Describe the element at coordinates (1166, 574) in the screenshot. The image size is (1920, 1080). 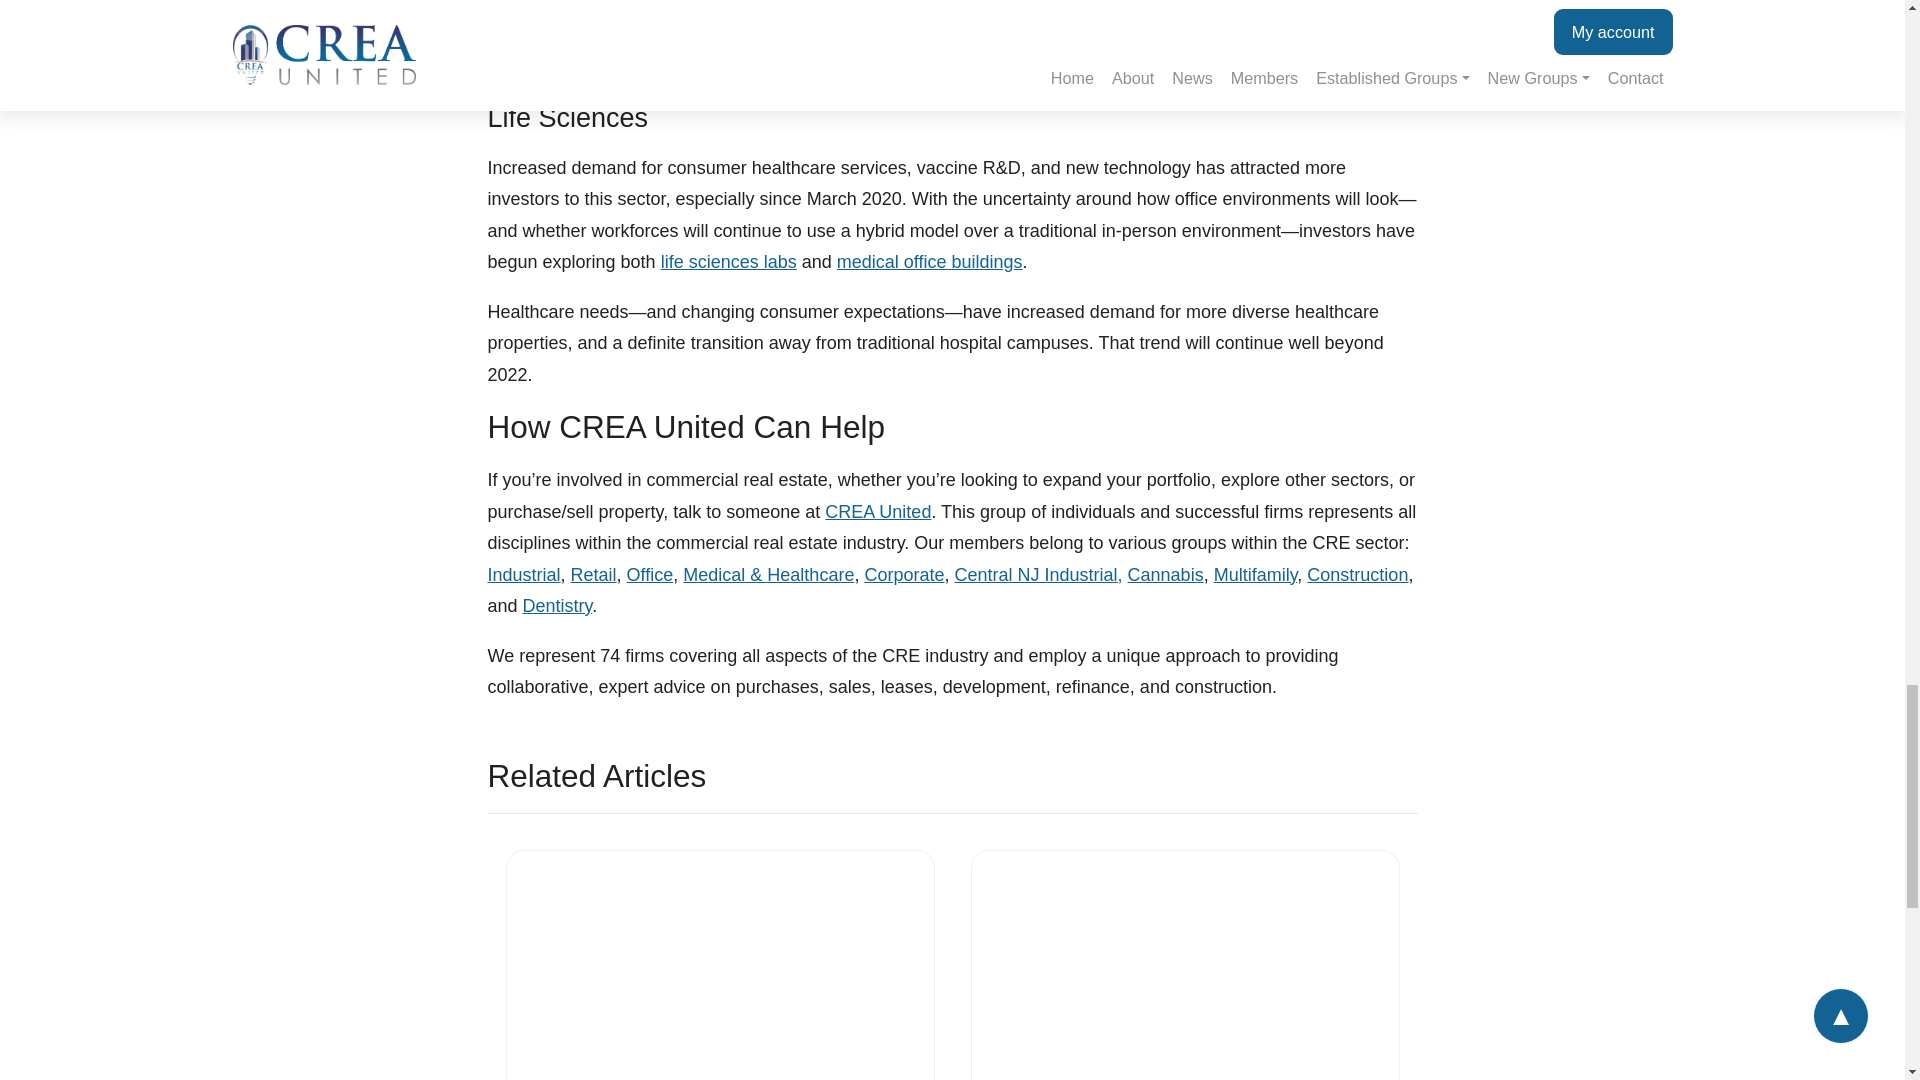
I see `Cannabis` at that location.